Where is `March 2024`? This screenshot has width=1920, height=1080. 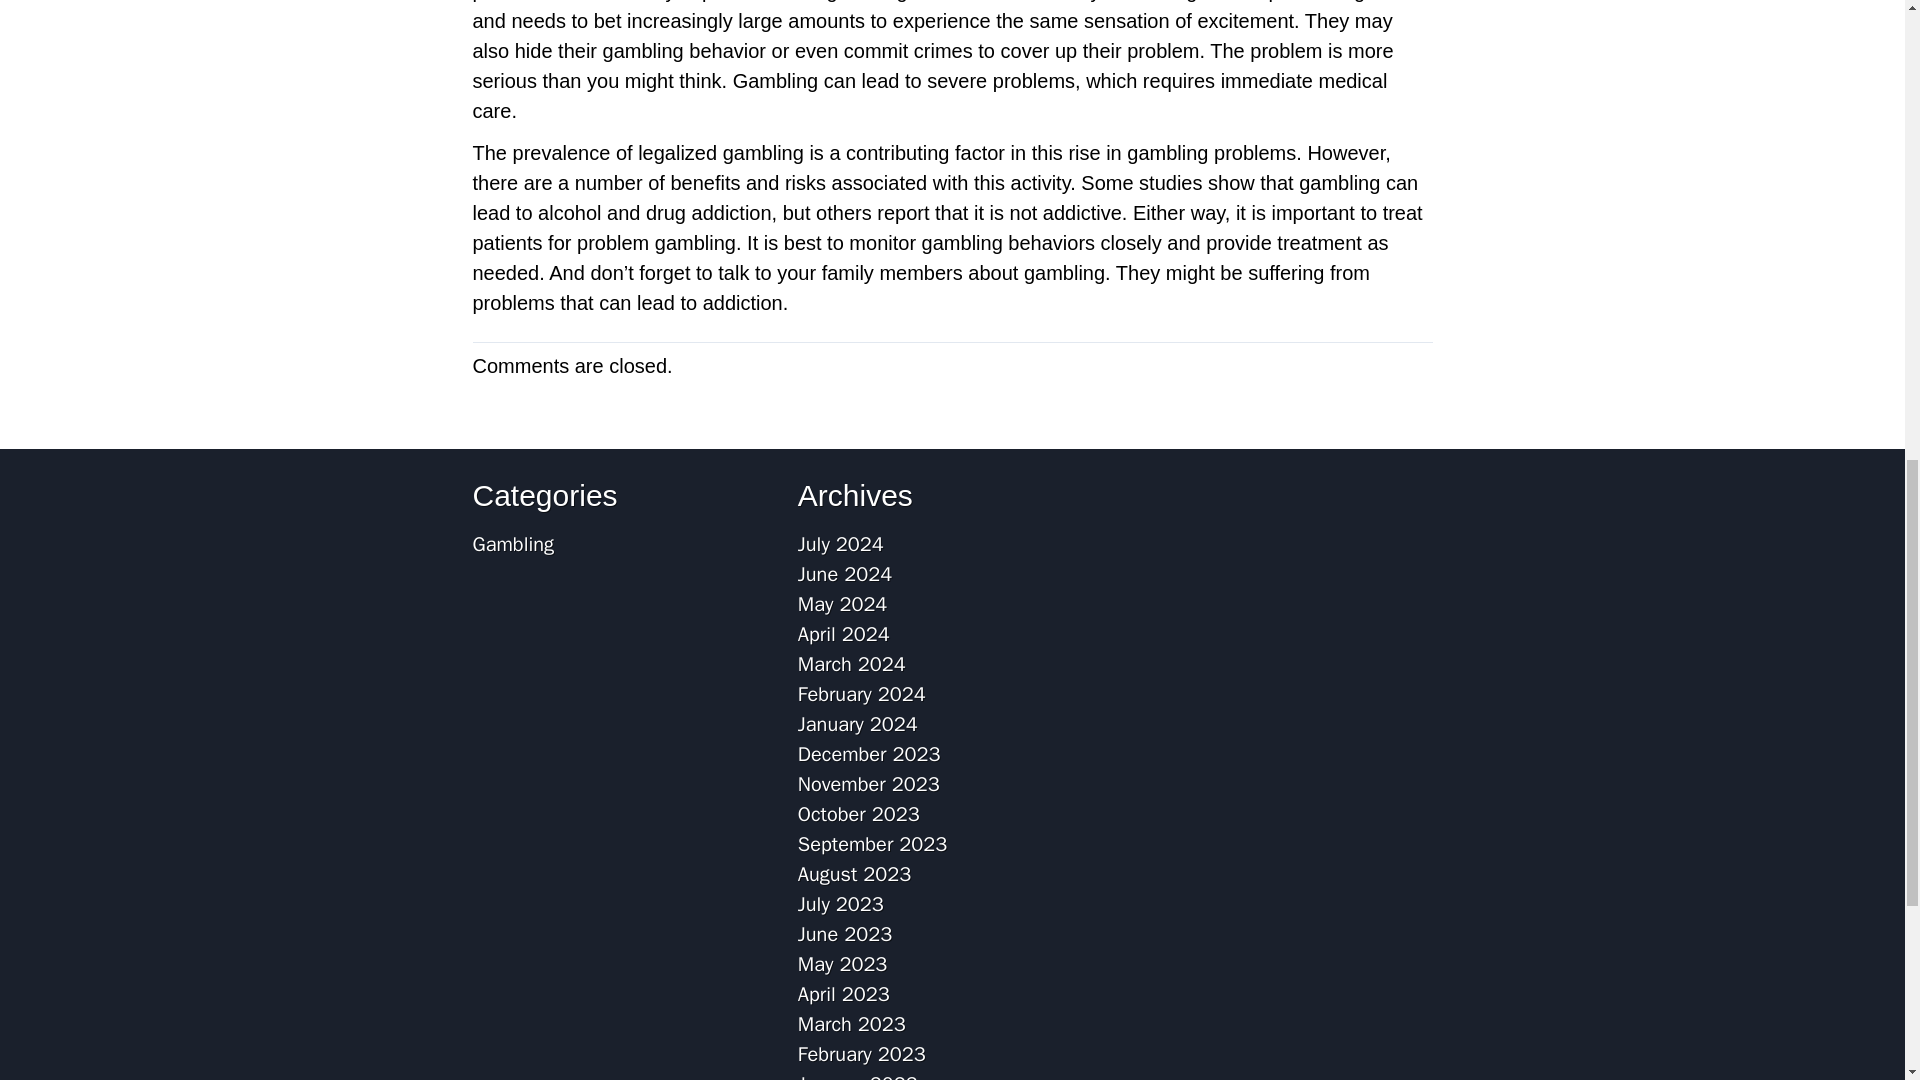 March 2024 is located at coordinates (852, 664).